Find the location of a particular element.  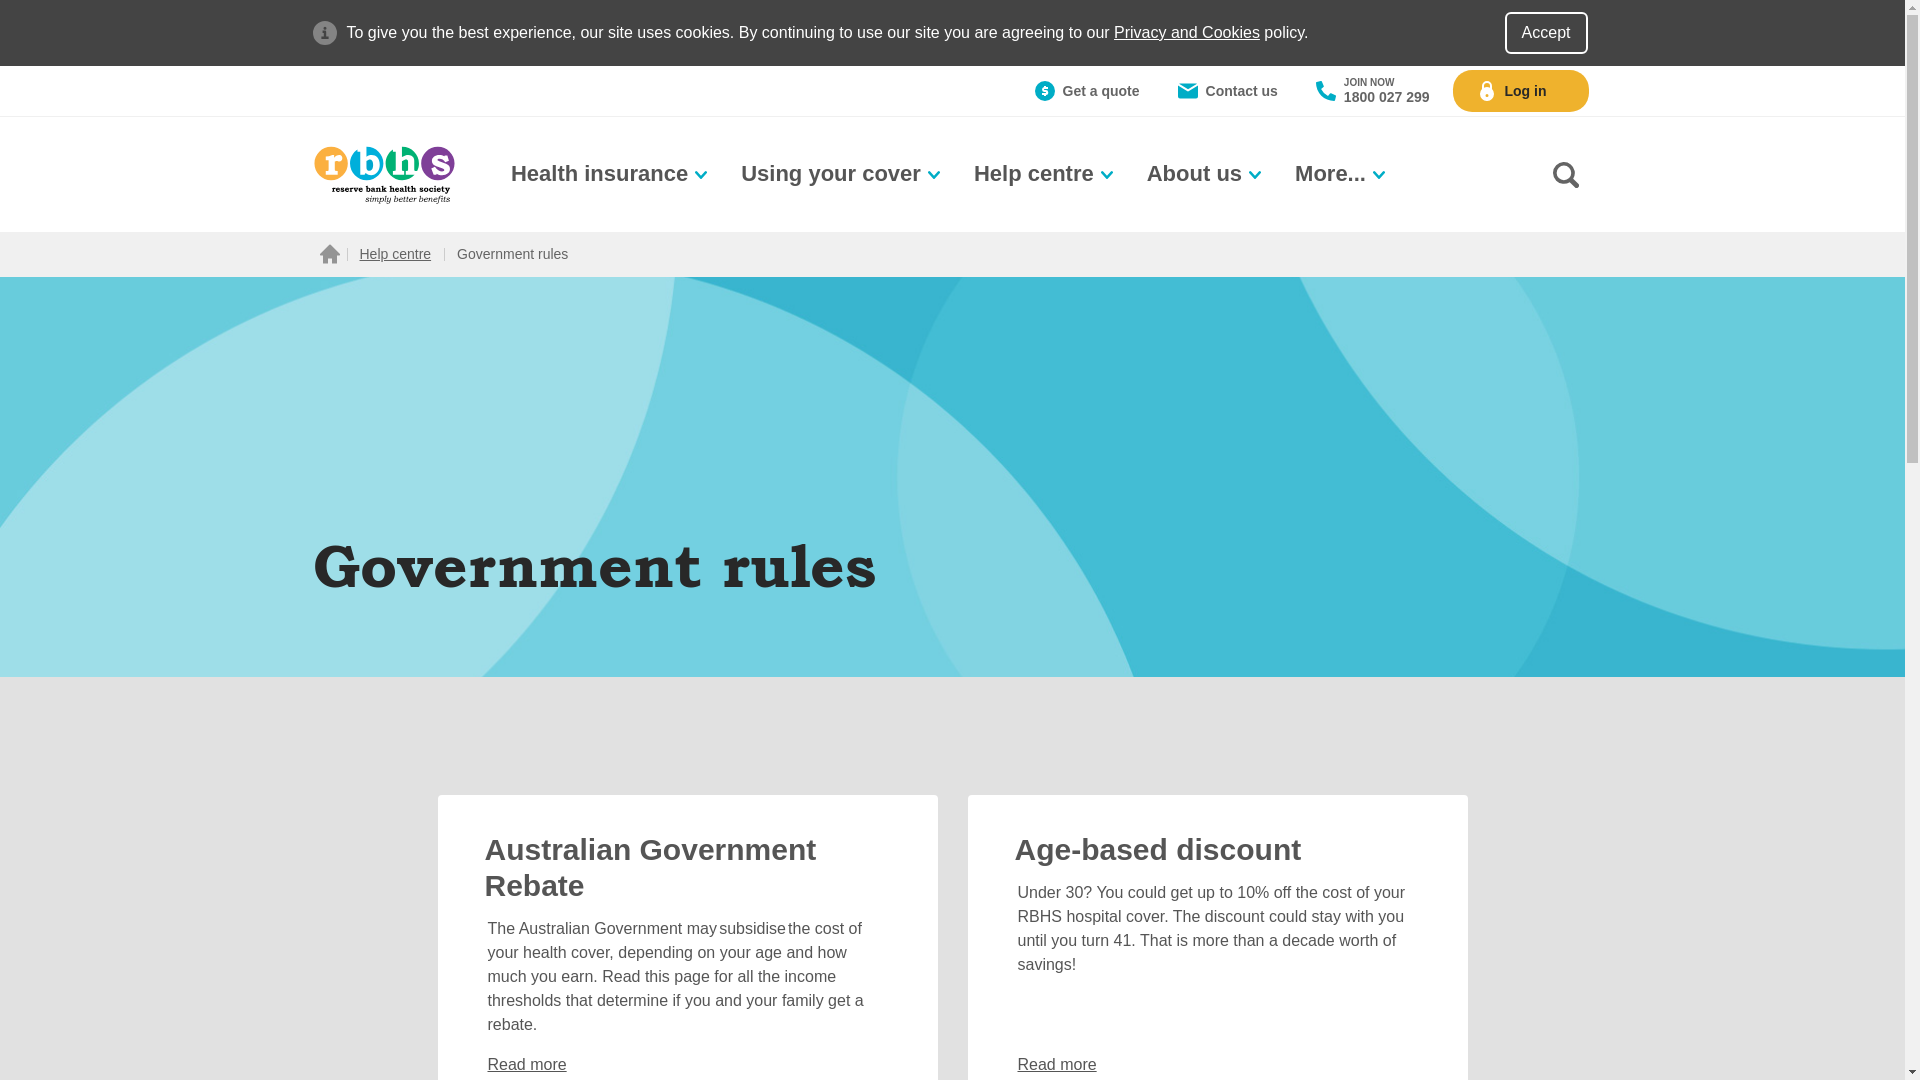

Help centre is located at coordinates (1046, 174).